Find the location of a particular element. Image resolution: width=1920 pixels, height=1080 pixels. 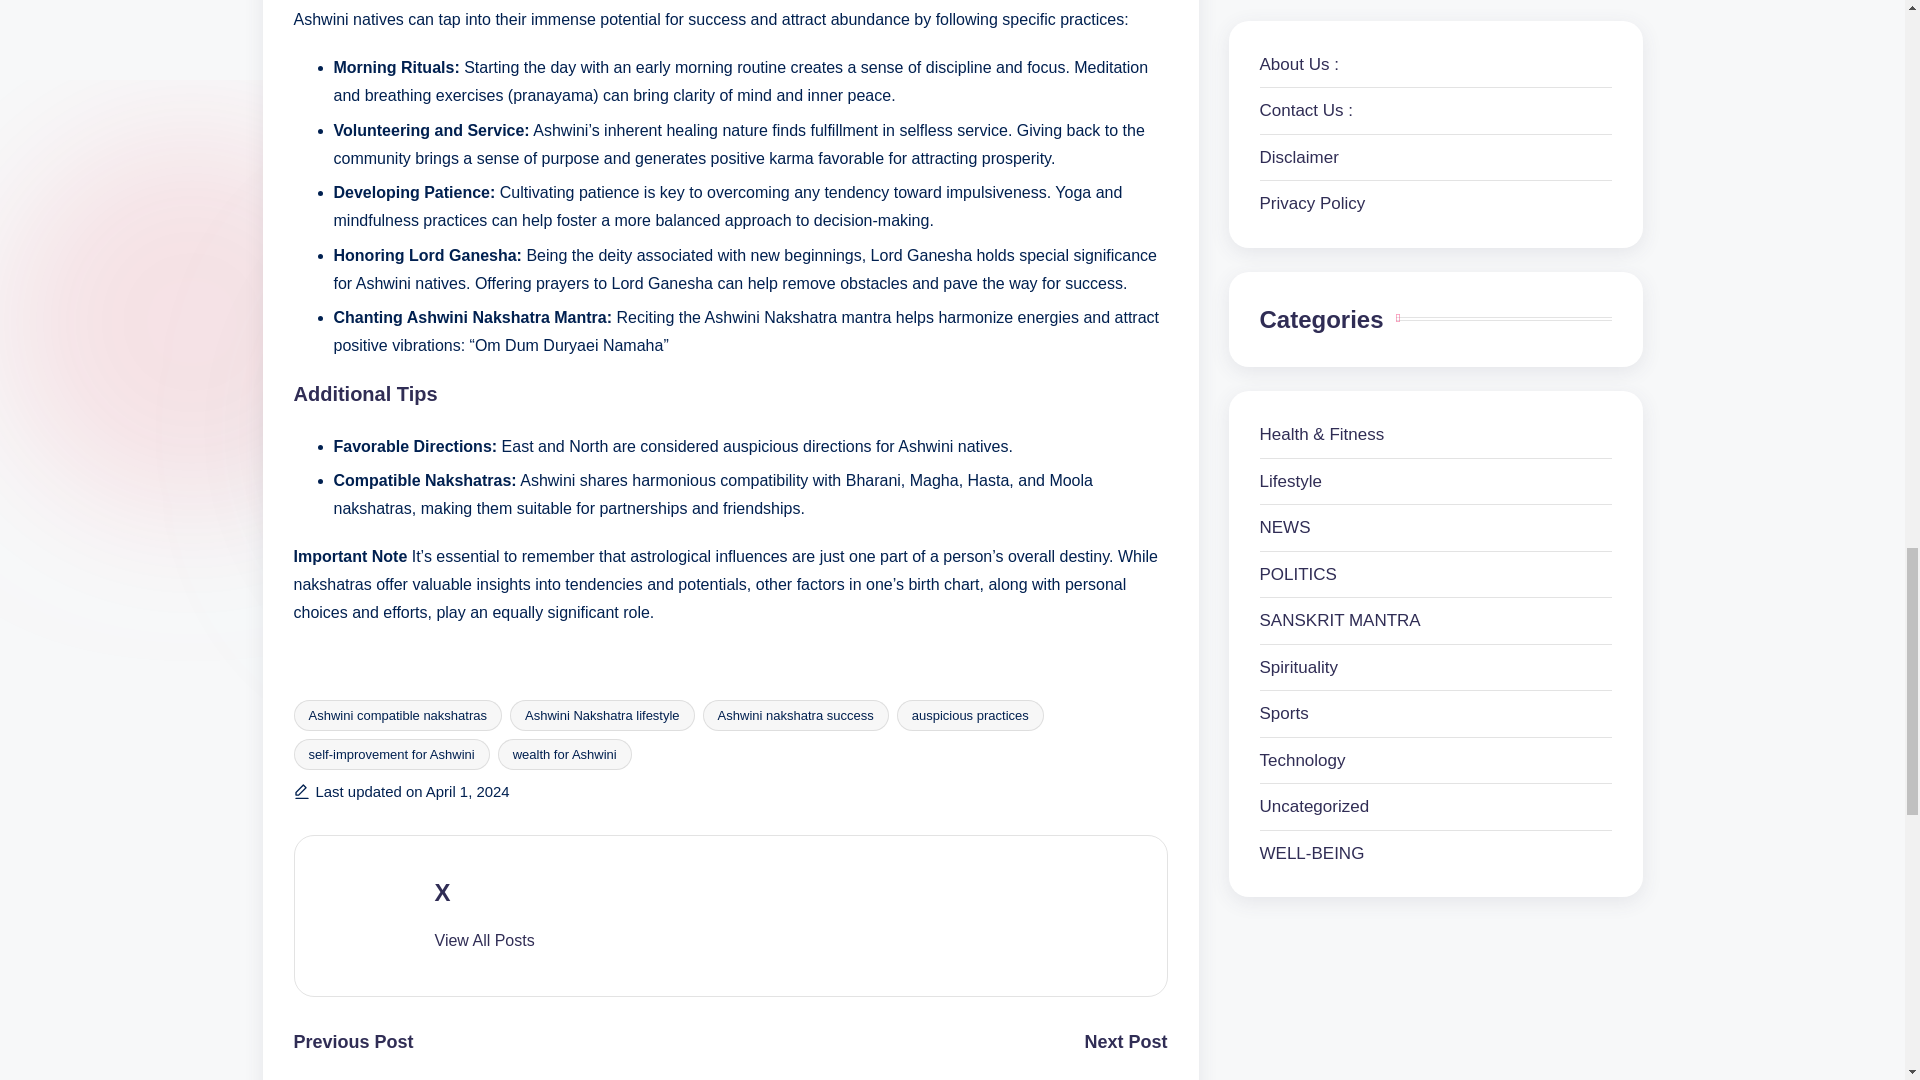

wealth for Ashwini is located at coordinates (564, 754).